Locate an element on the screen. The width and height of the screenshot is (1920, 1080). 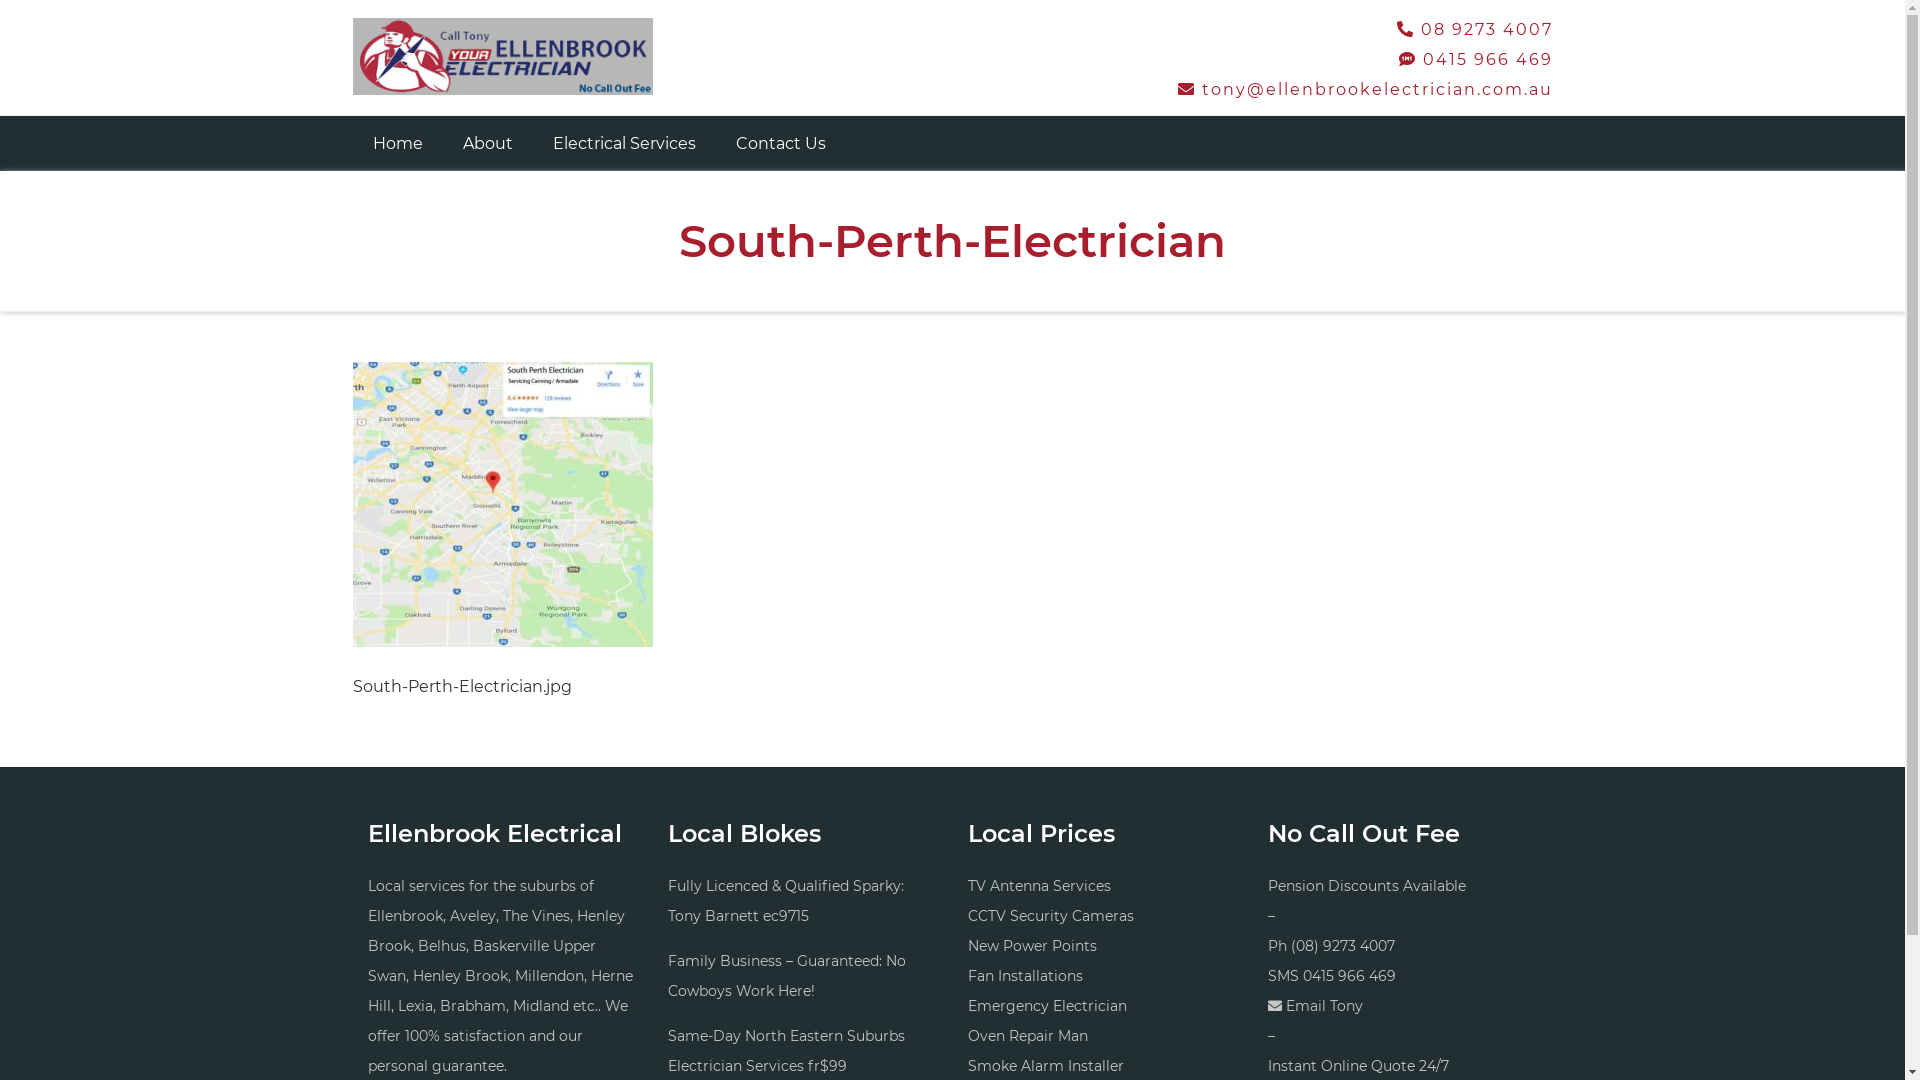
Emergency Electrician is located at coordinates (1048, 1006).